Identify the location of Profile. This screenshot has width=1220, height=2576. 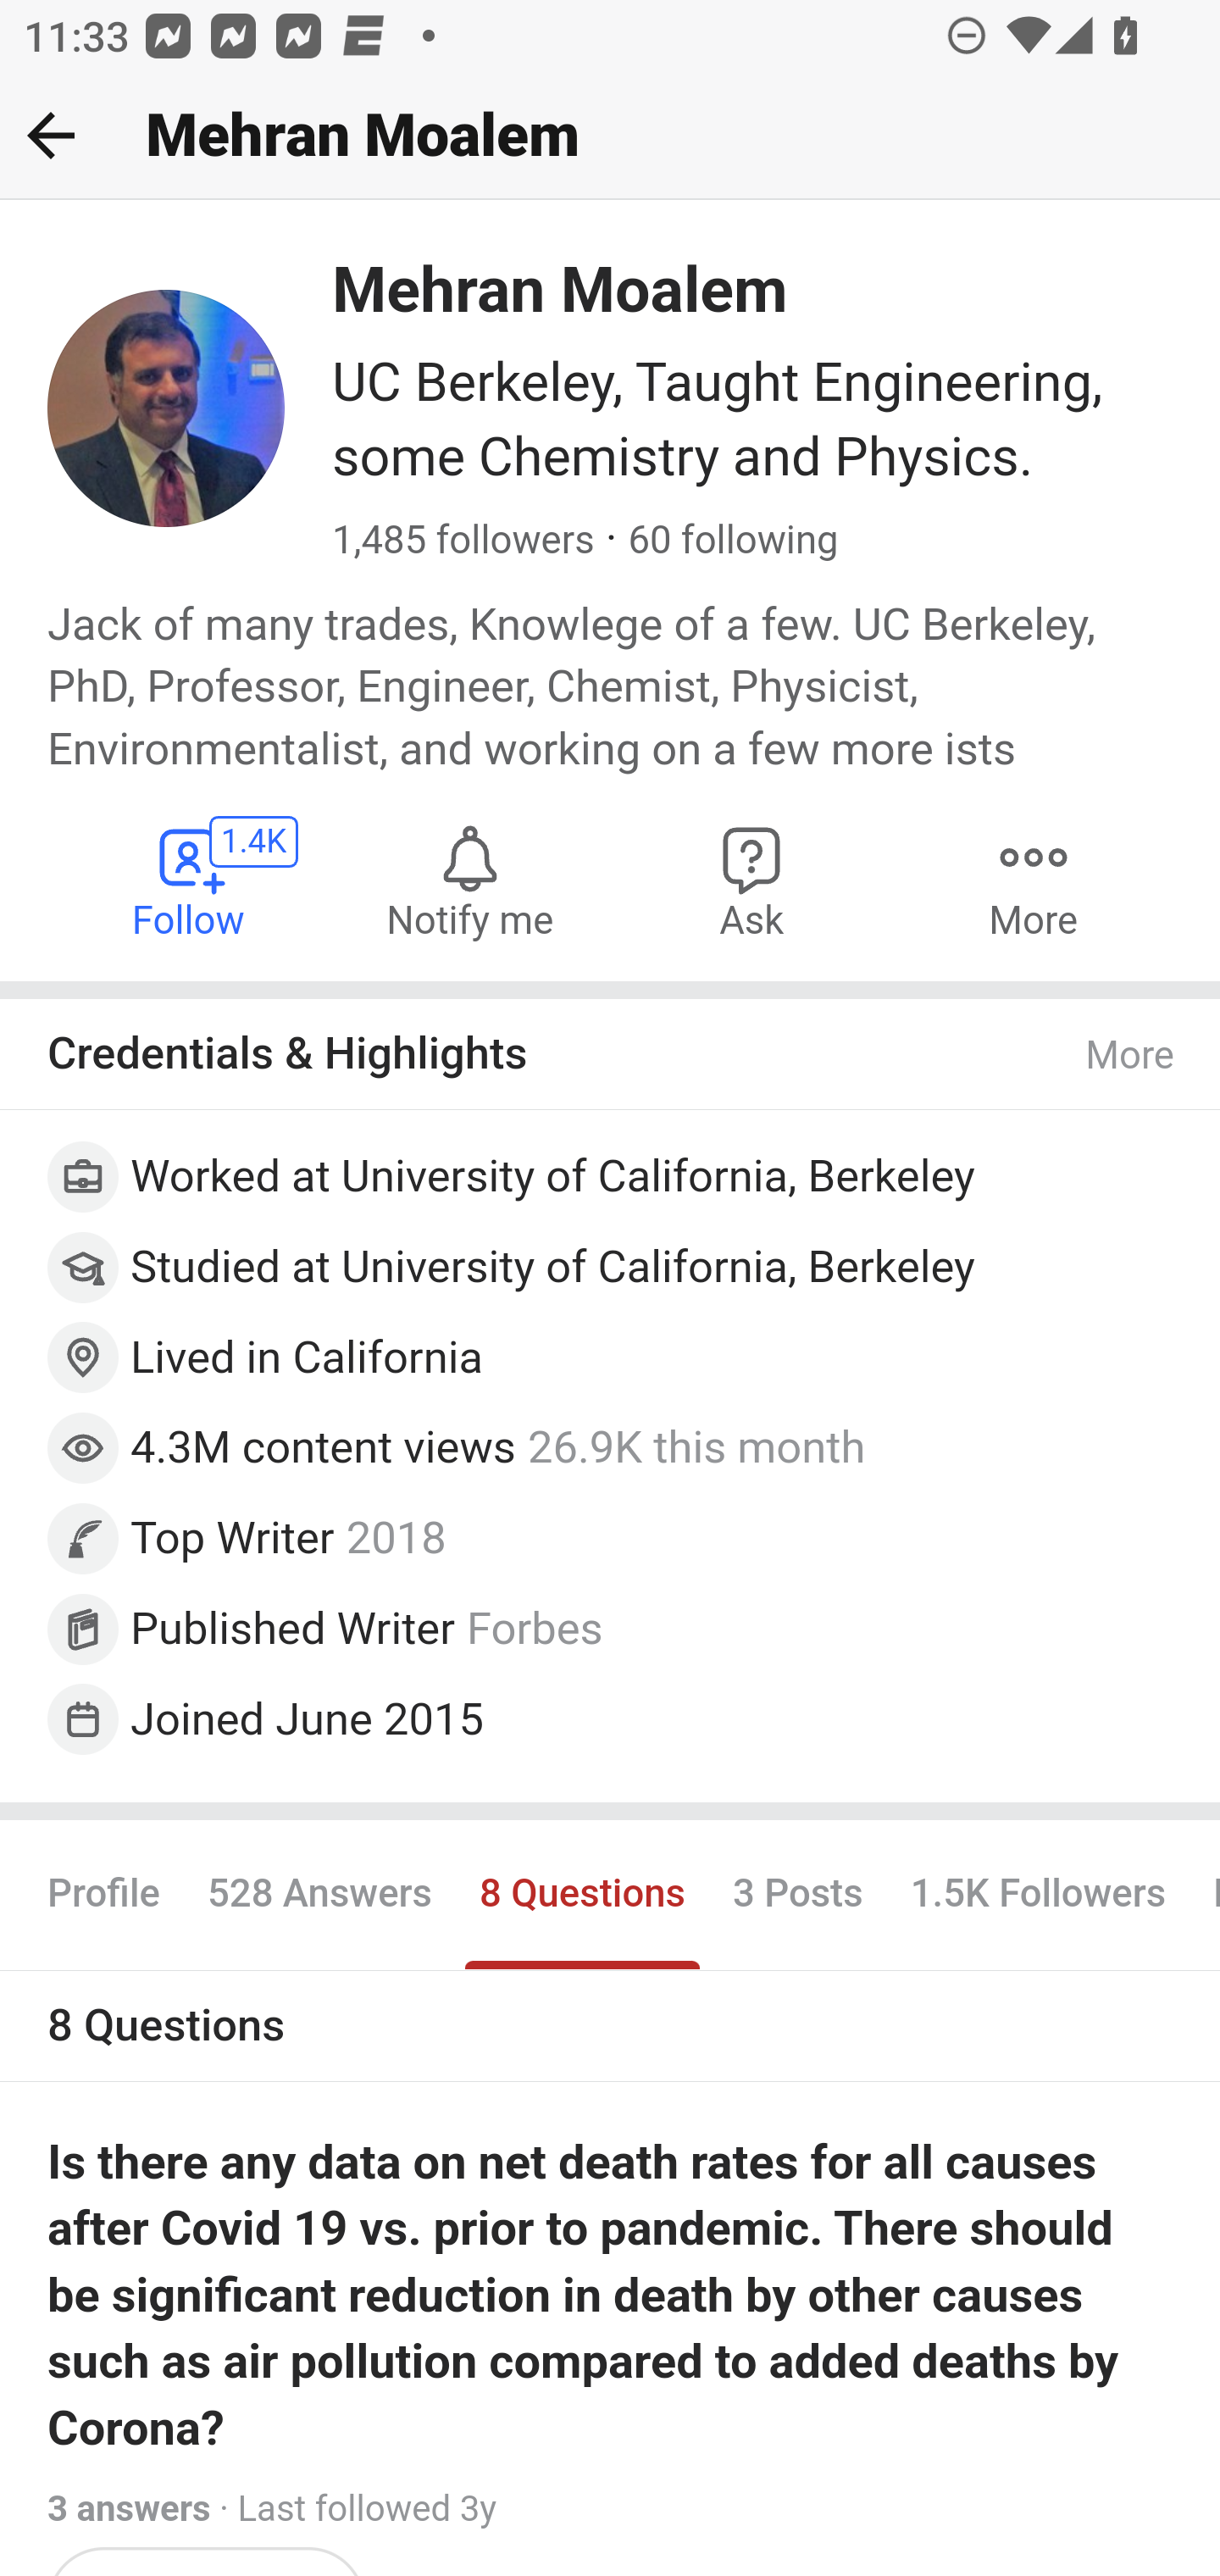
(105, 1895).